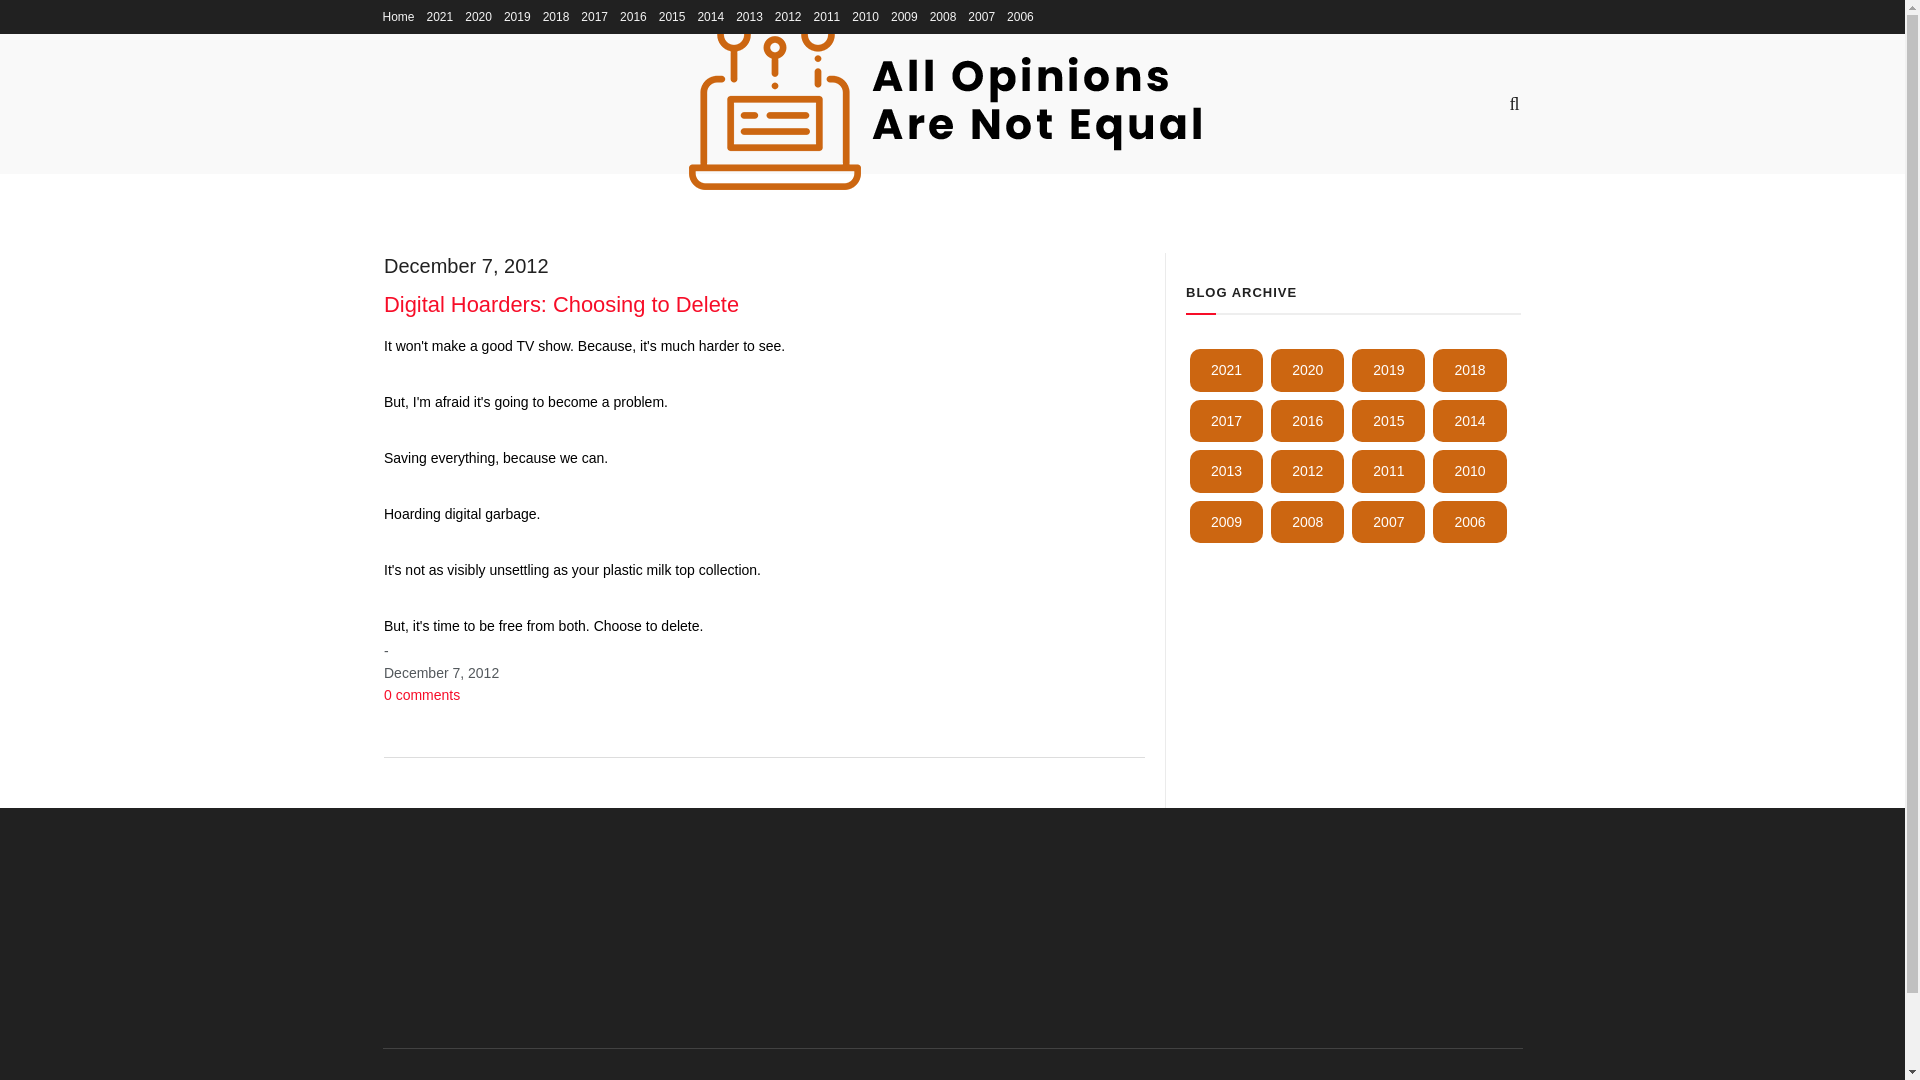 The height and width of the screenshot is (1080, 1920). Describe the element at coordinates (1226, 369) in the screenshot. I see `2021` at that location.